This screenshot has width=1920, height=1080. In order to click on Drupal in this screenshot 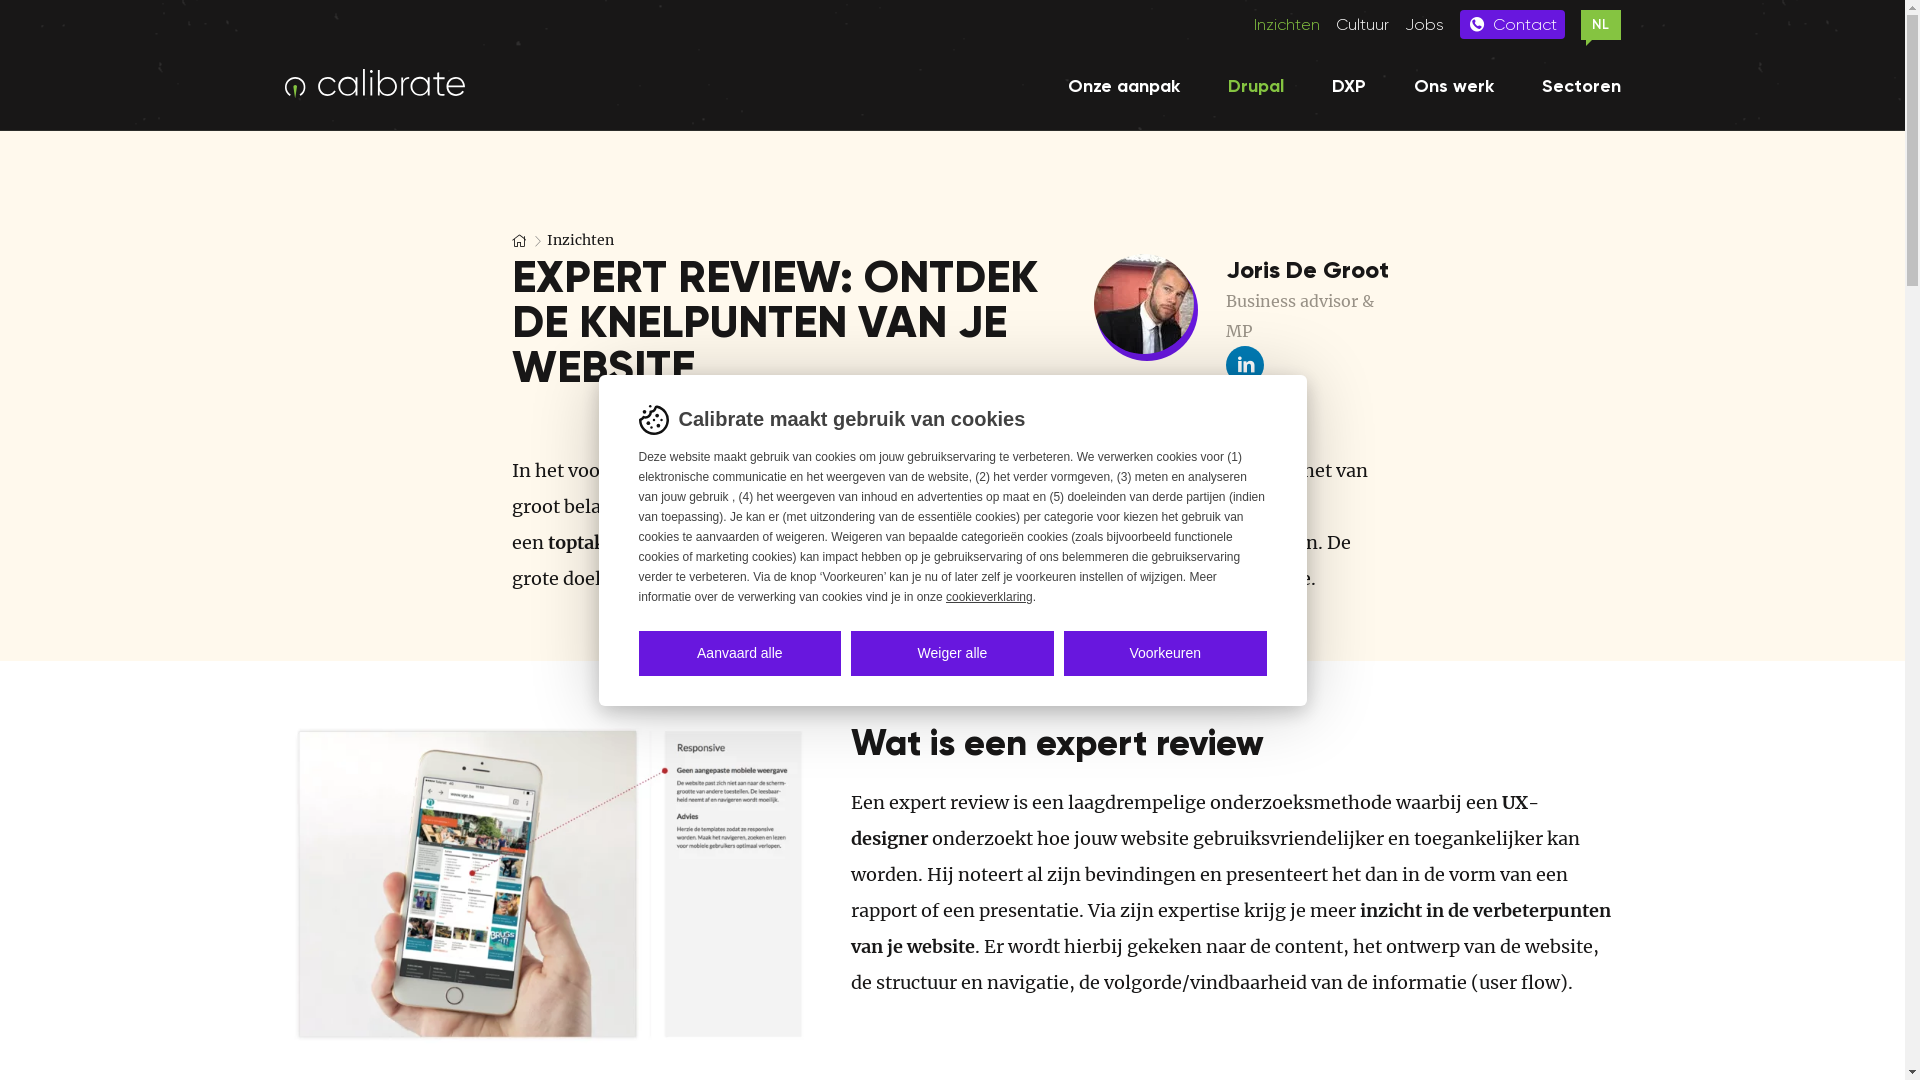, I will do `click(1256, 86)`.